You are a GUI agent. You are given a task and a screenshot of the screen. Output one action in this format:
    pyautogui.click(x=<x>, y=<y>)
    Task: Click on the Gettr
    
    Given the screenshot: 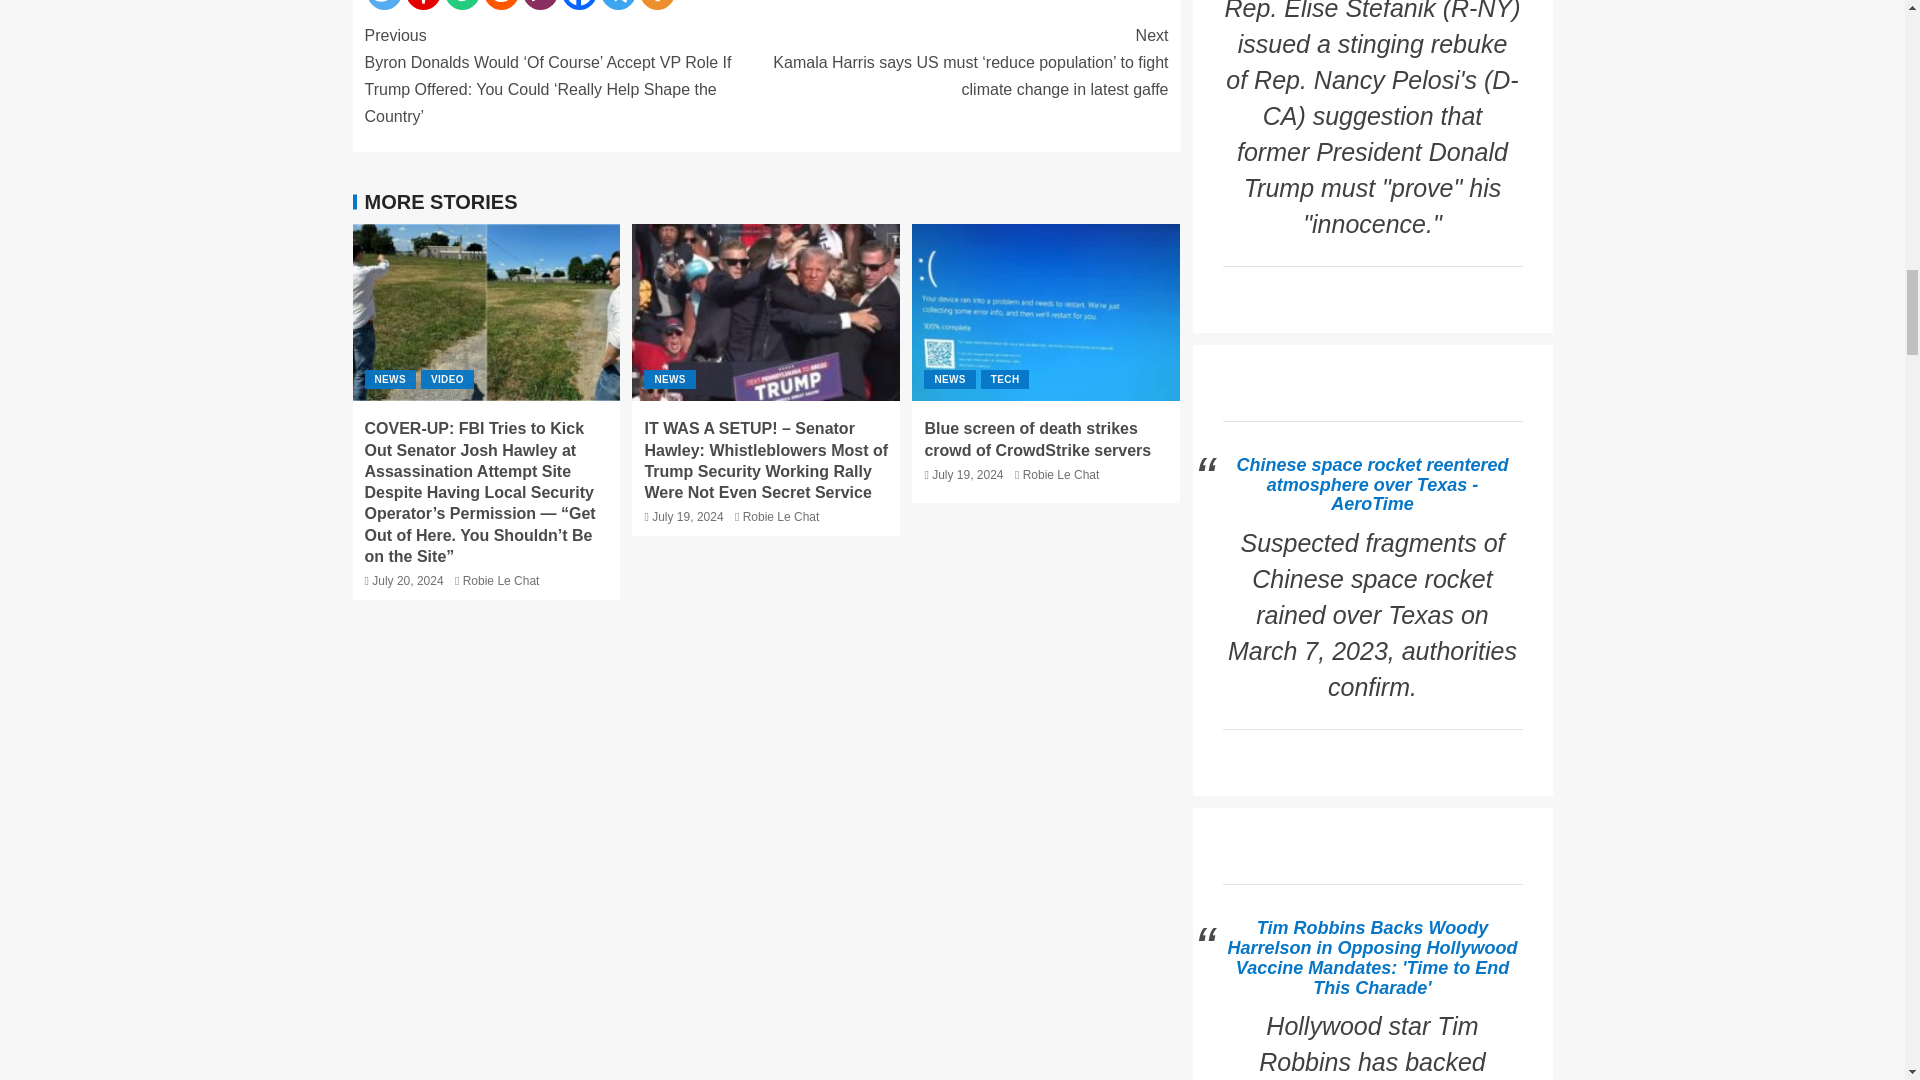 What is the action you would take?
    pyautogui.click(x=423, y=4)
    